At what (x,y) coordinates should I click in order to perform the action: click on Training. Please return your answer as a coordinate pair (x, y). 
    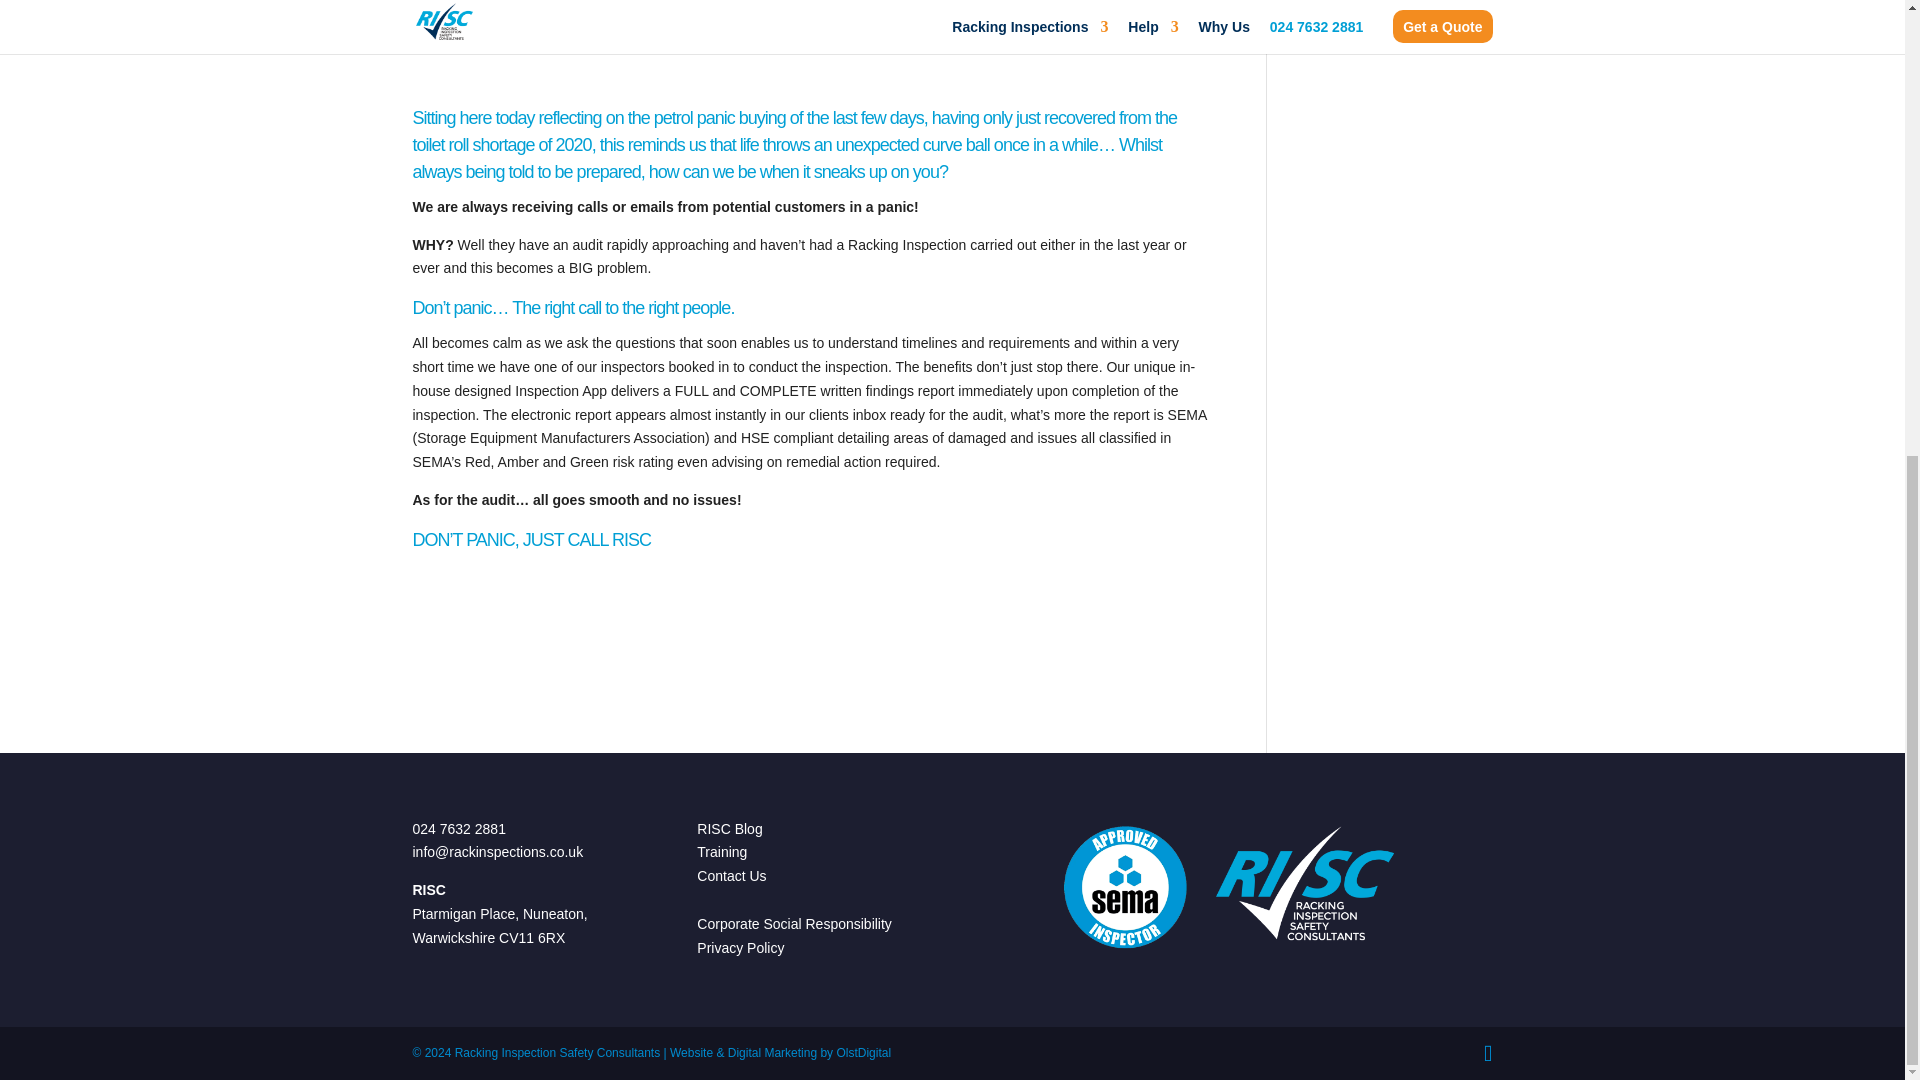
    Looking at the image, I should click on (721, 851).